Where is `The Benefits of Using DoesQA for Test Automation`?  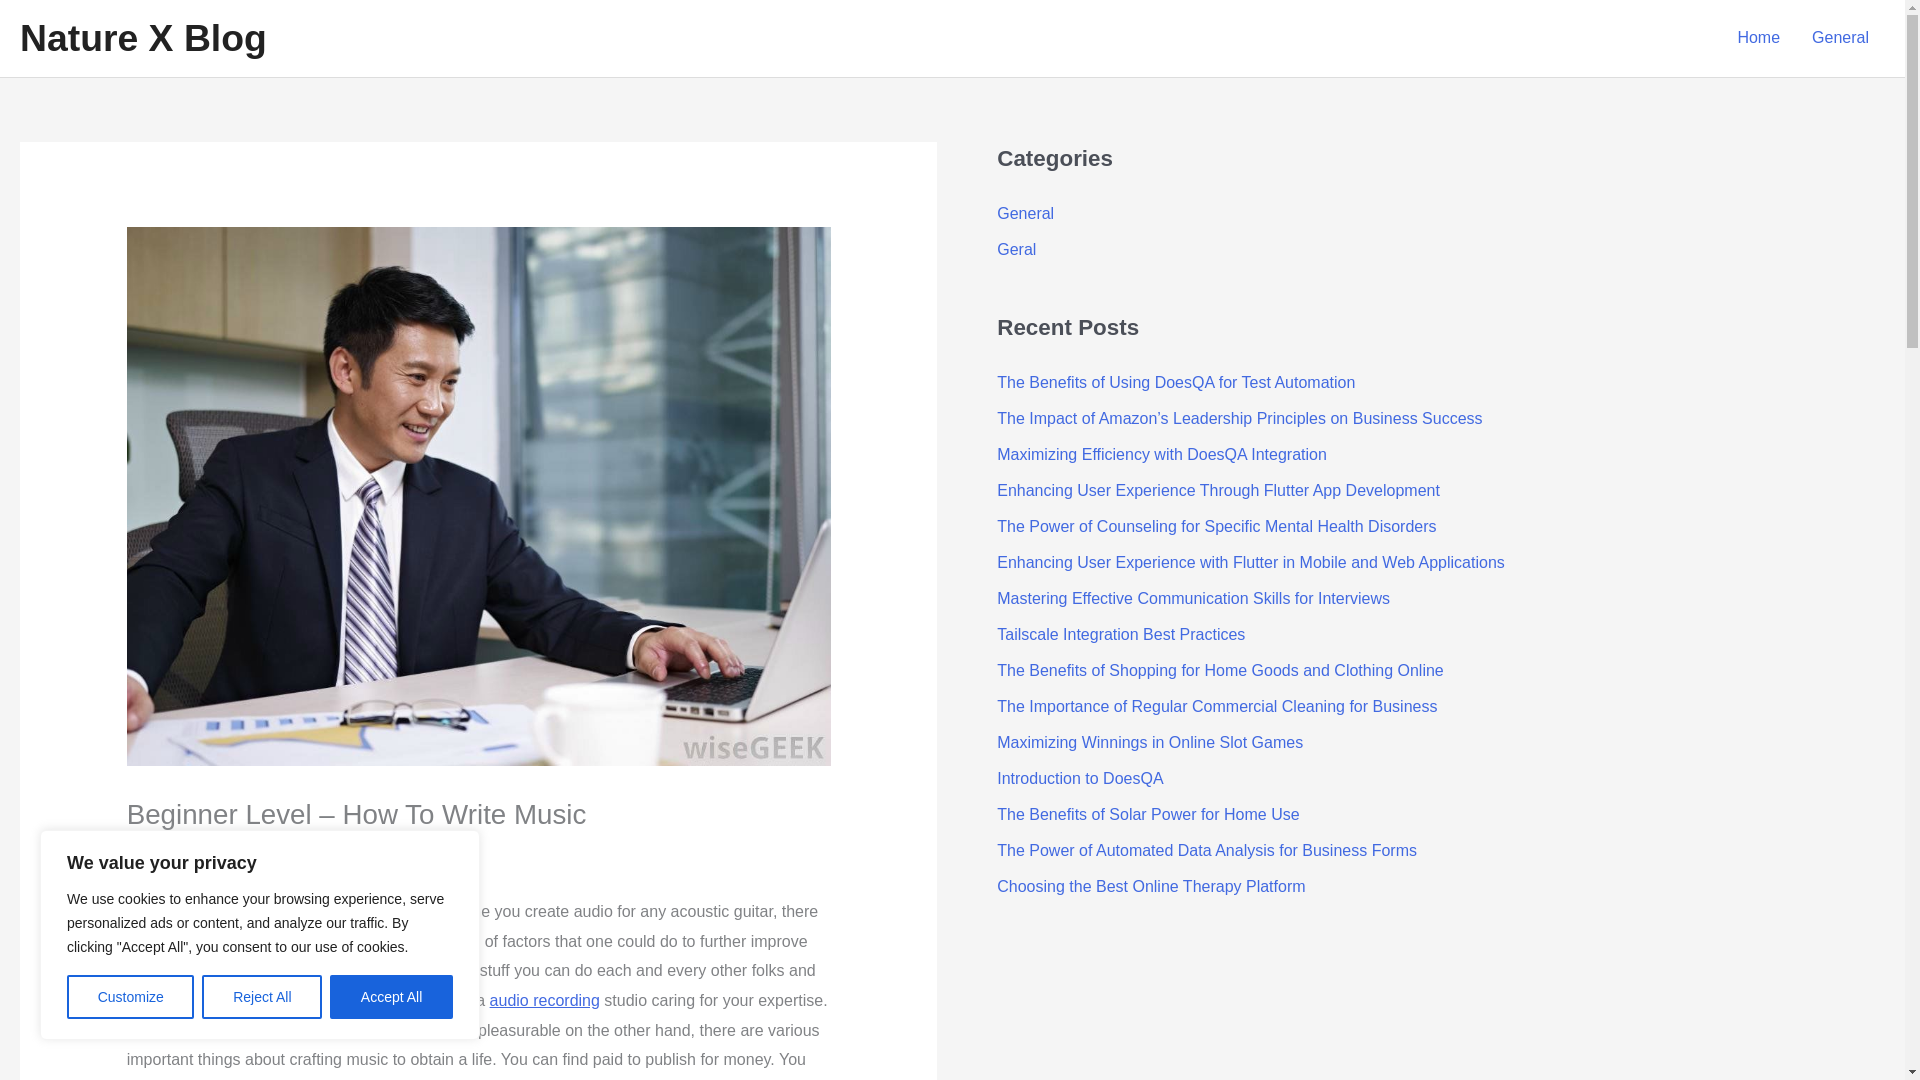 The Benefits of Using DoesQA for Test Automation is located at coordinates (1176, 382).